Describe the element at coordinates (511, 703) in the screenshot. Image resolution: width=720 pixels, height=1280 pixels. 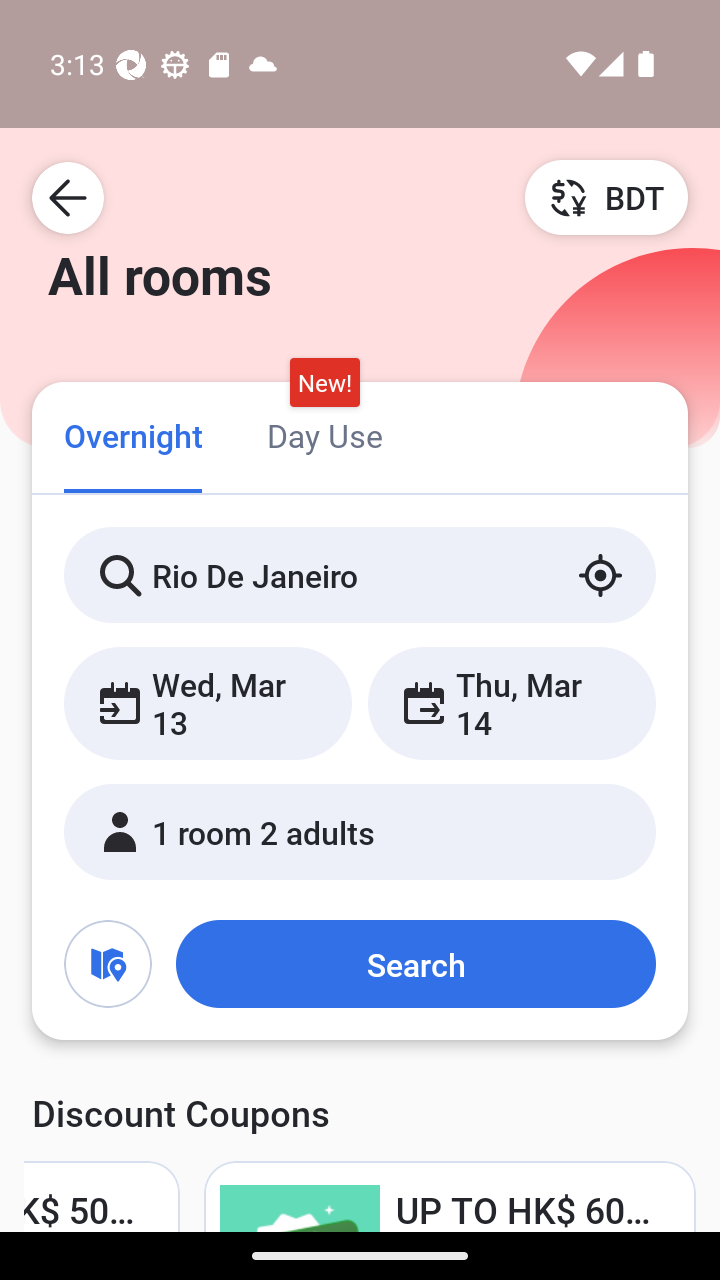
I see `Thu, Mar 14` at that location.